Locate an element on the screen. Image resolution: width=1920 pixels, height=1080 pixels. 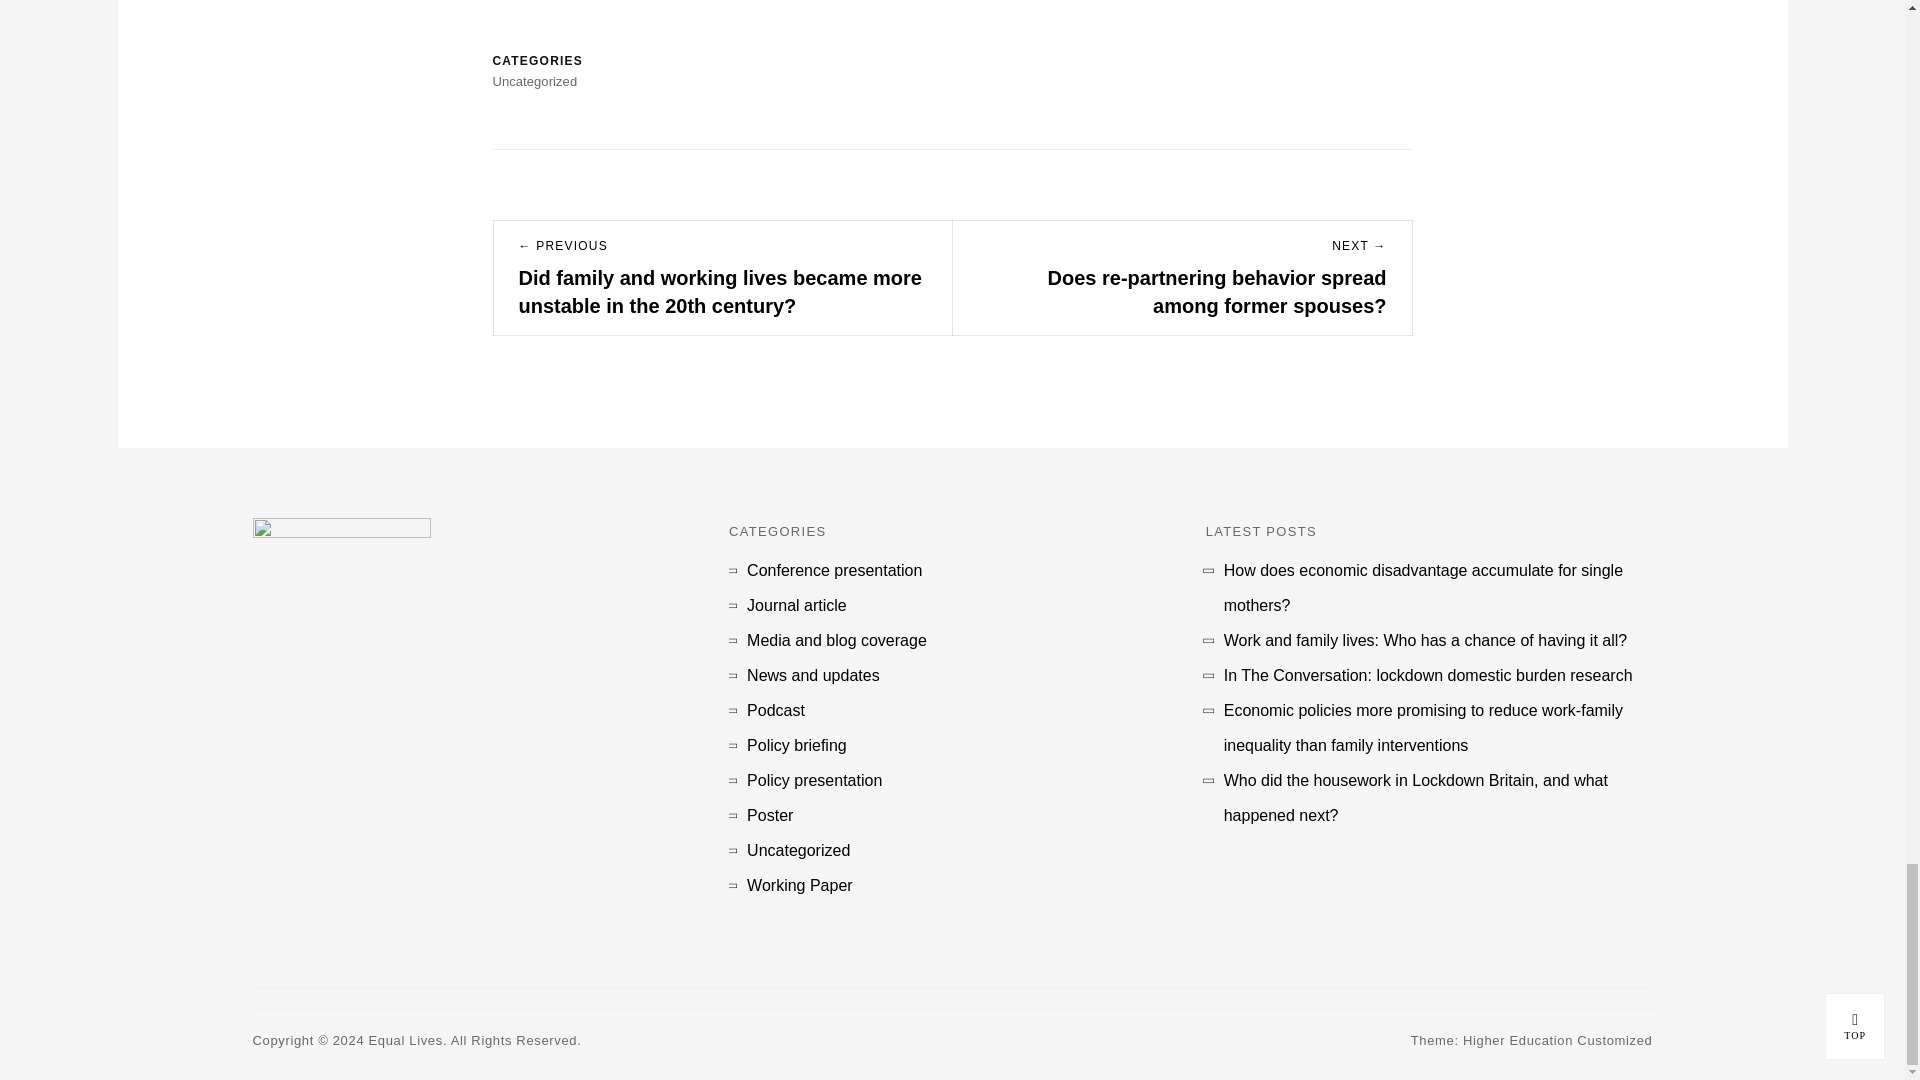
Higher Education Customized is located at coordinates (1558, 1040).